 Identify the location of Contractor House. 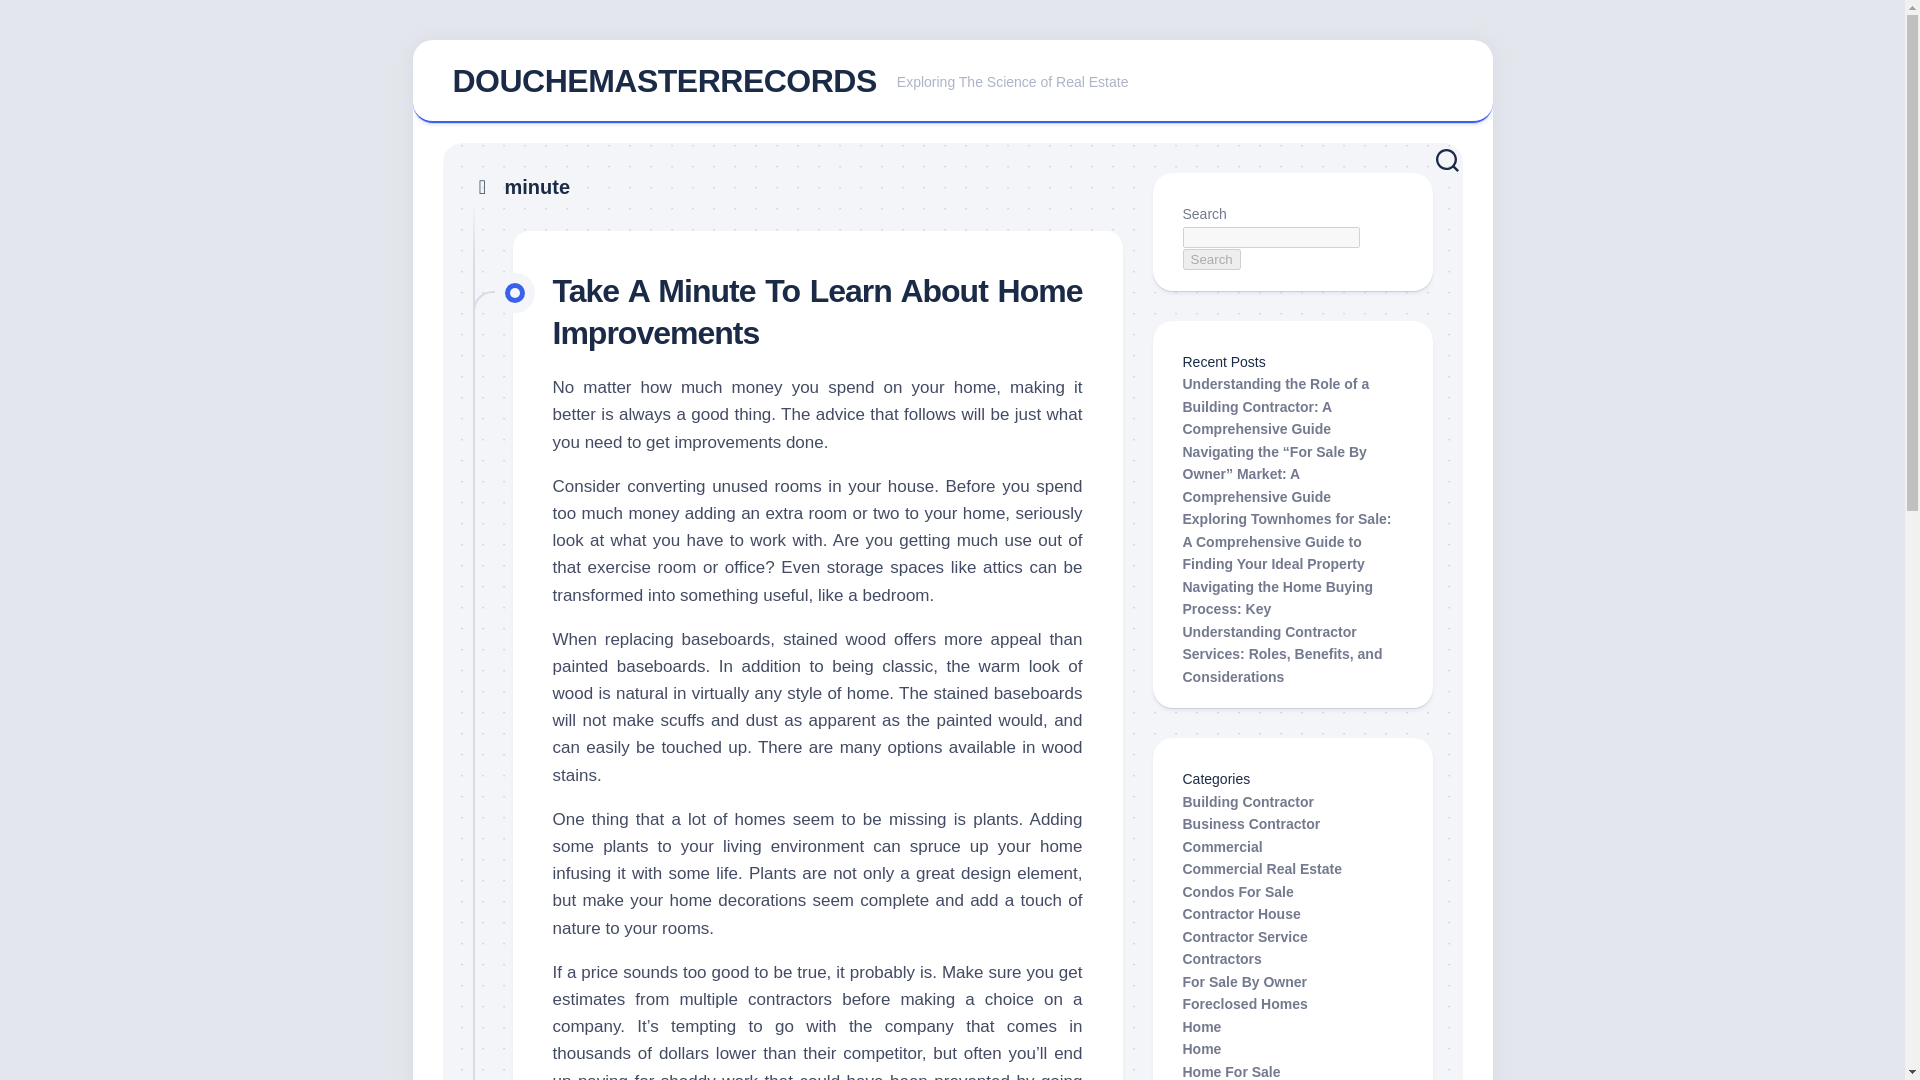
(1240, 914).